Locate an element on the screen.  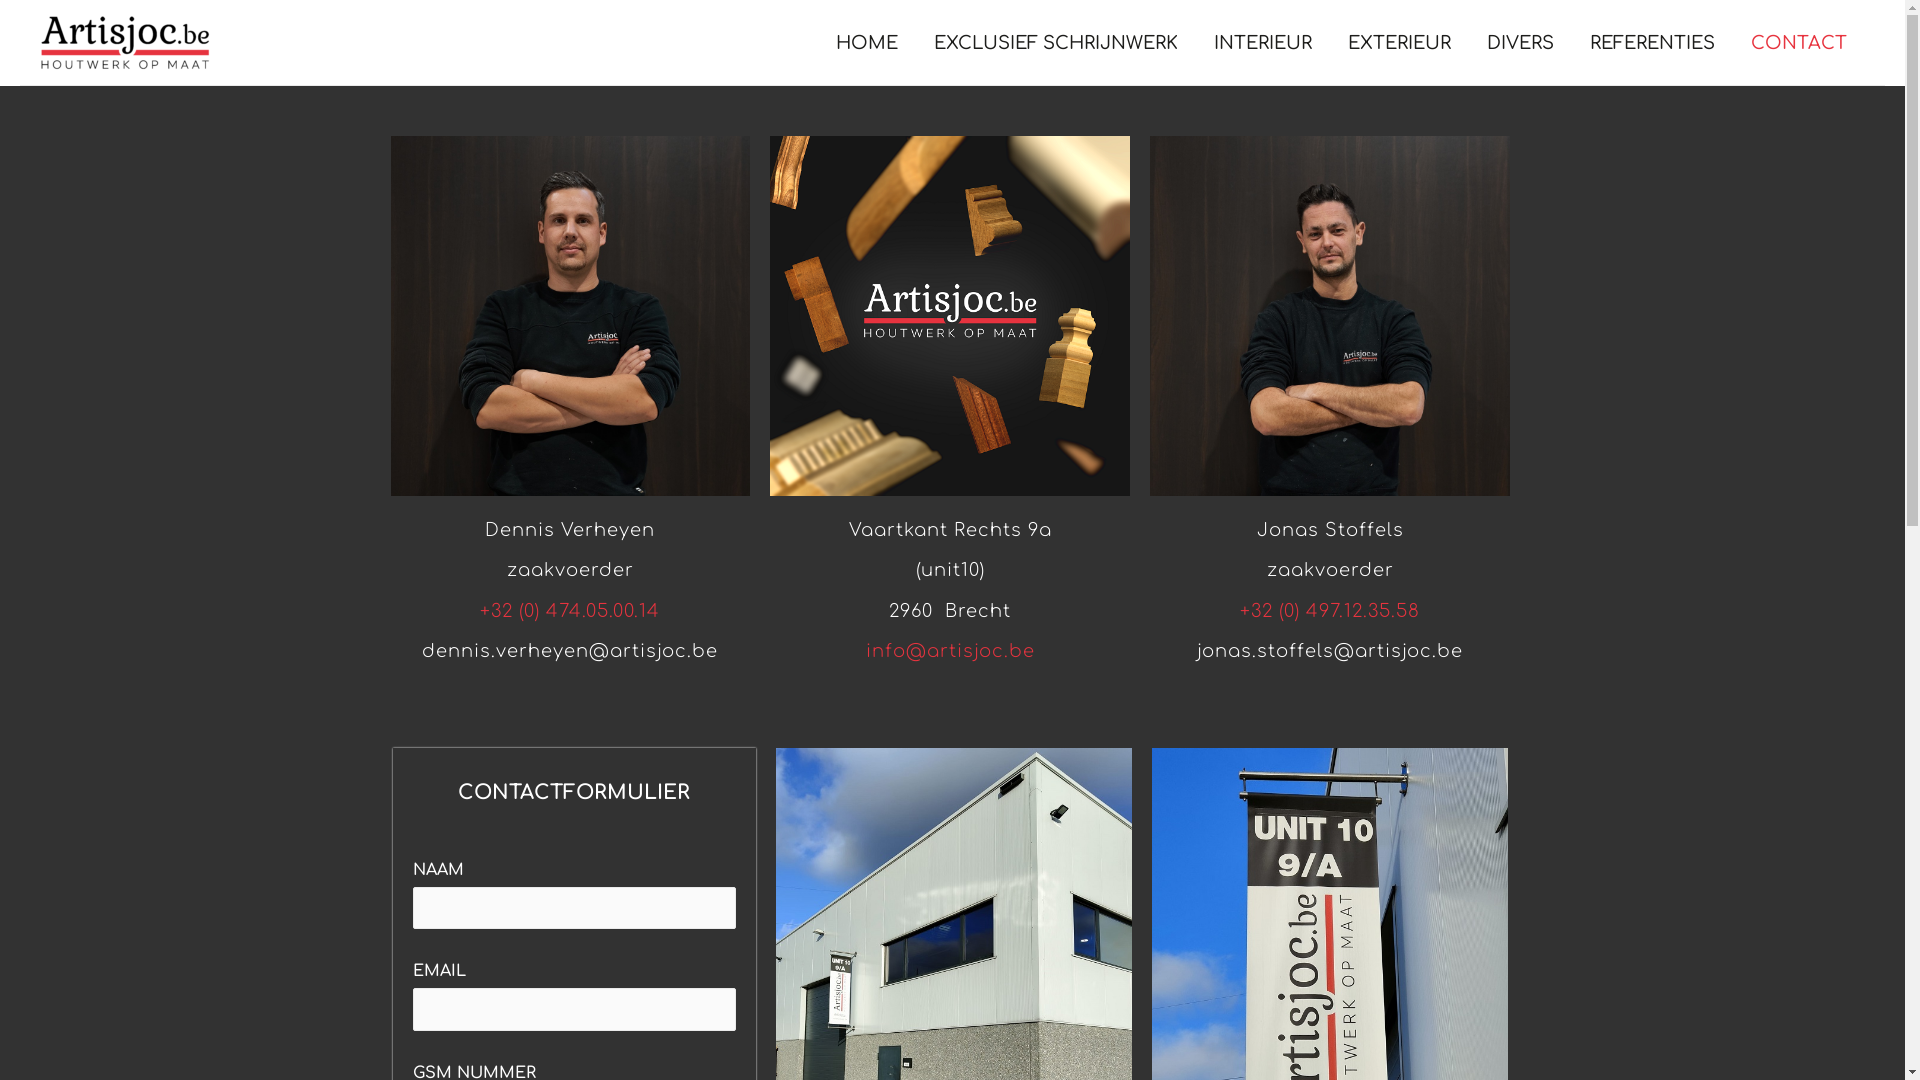
+32 (0) 474.05.00.14 is located at coordinates (570, 611).